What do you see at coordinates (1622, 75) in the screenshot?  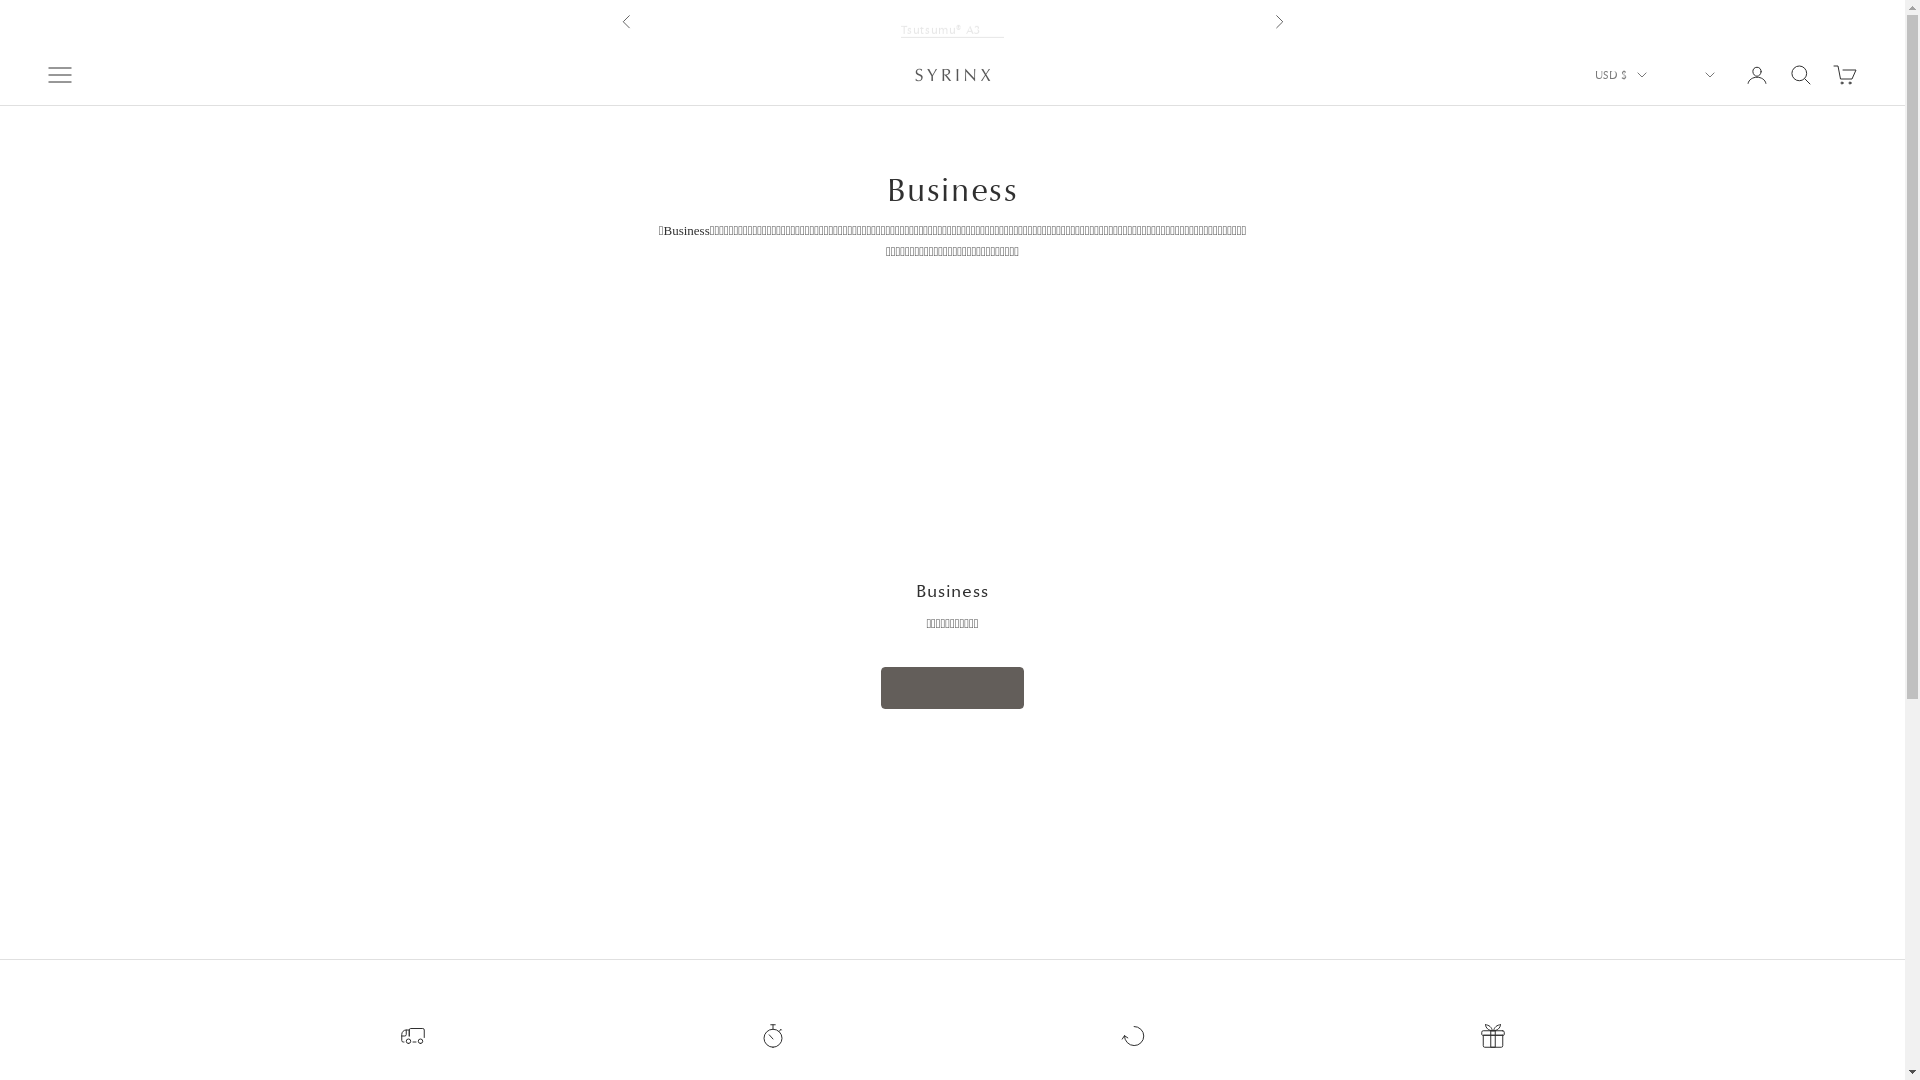 I see `USD $` at bounding box center [1622, 75].